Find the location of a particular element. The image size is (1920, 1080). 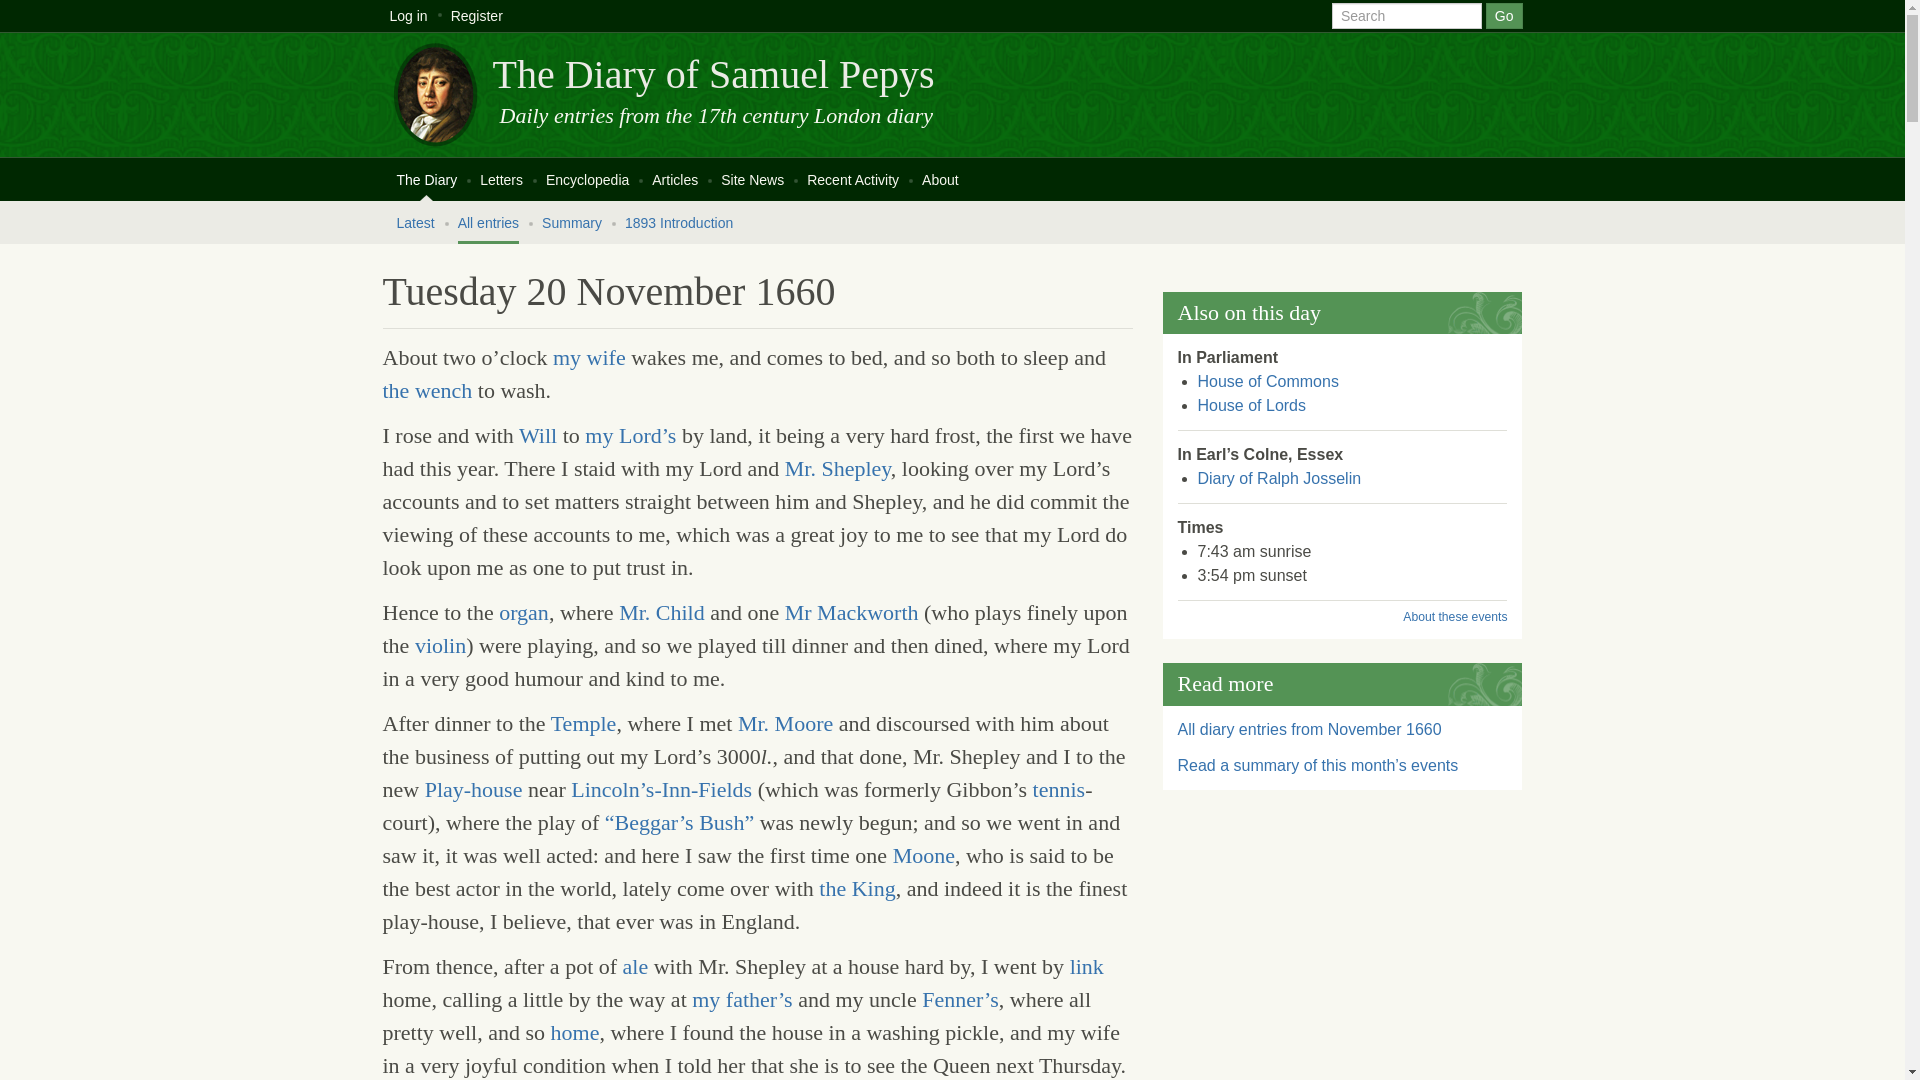

The Diary of Samuel Pepys is located at coordinates (712, 74).